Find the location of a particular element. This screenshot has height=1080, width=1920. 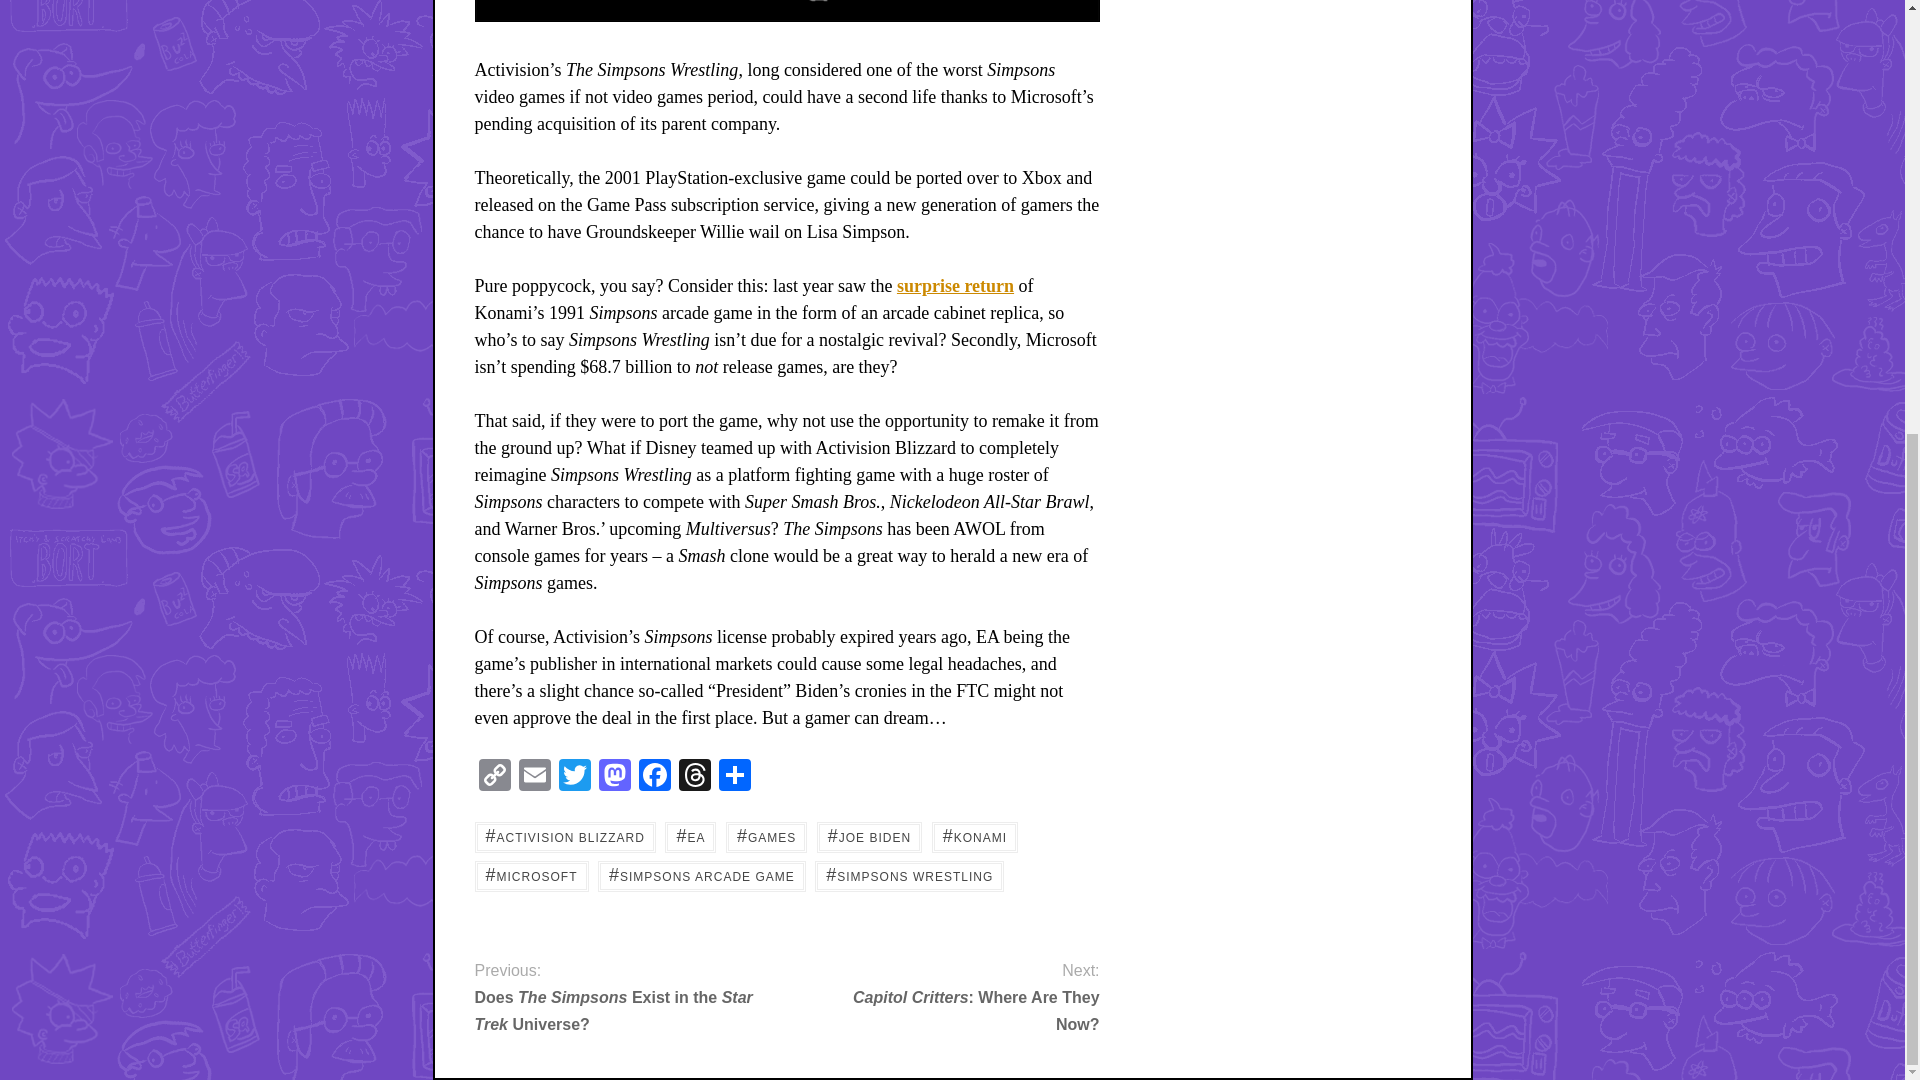

Email is located at coordinates (534, 777).